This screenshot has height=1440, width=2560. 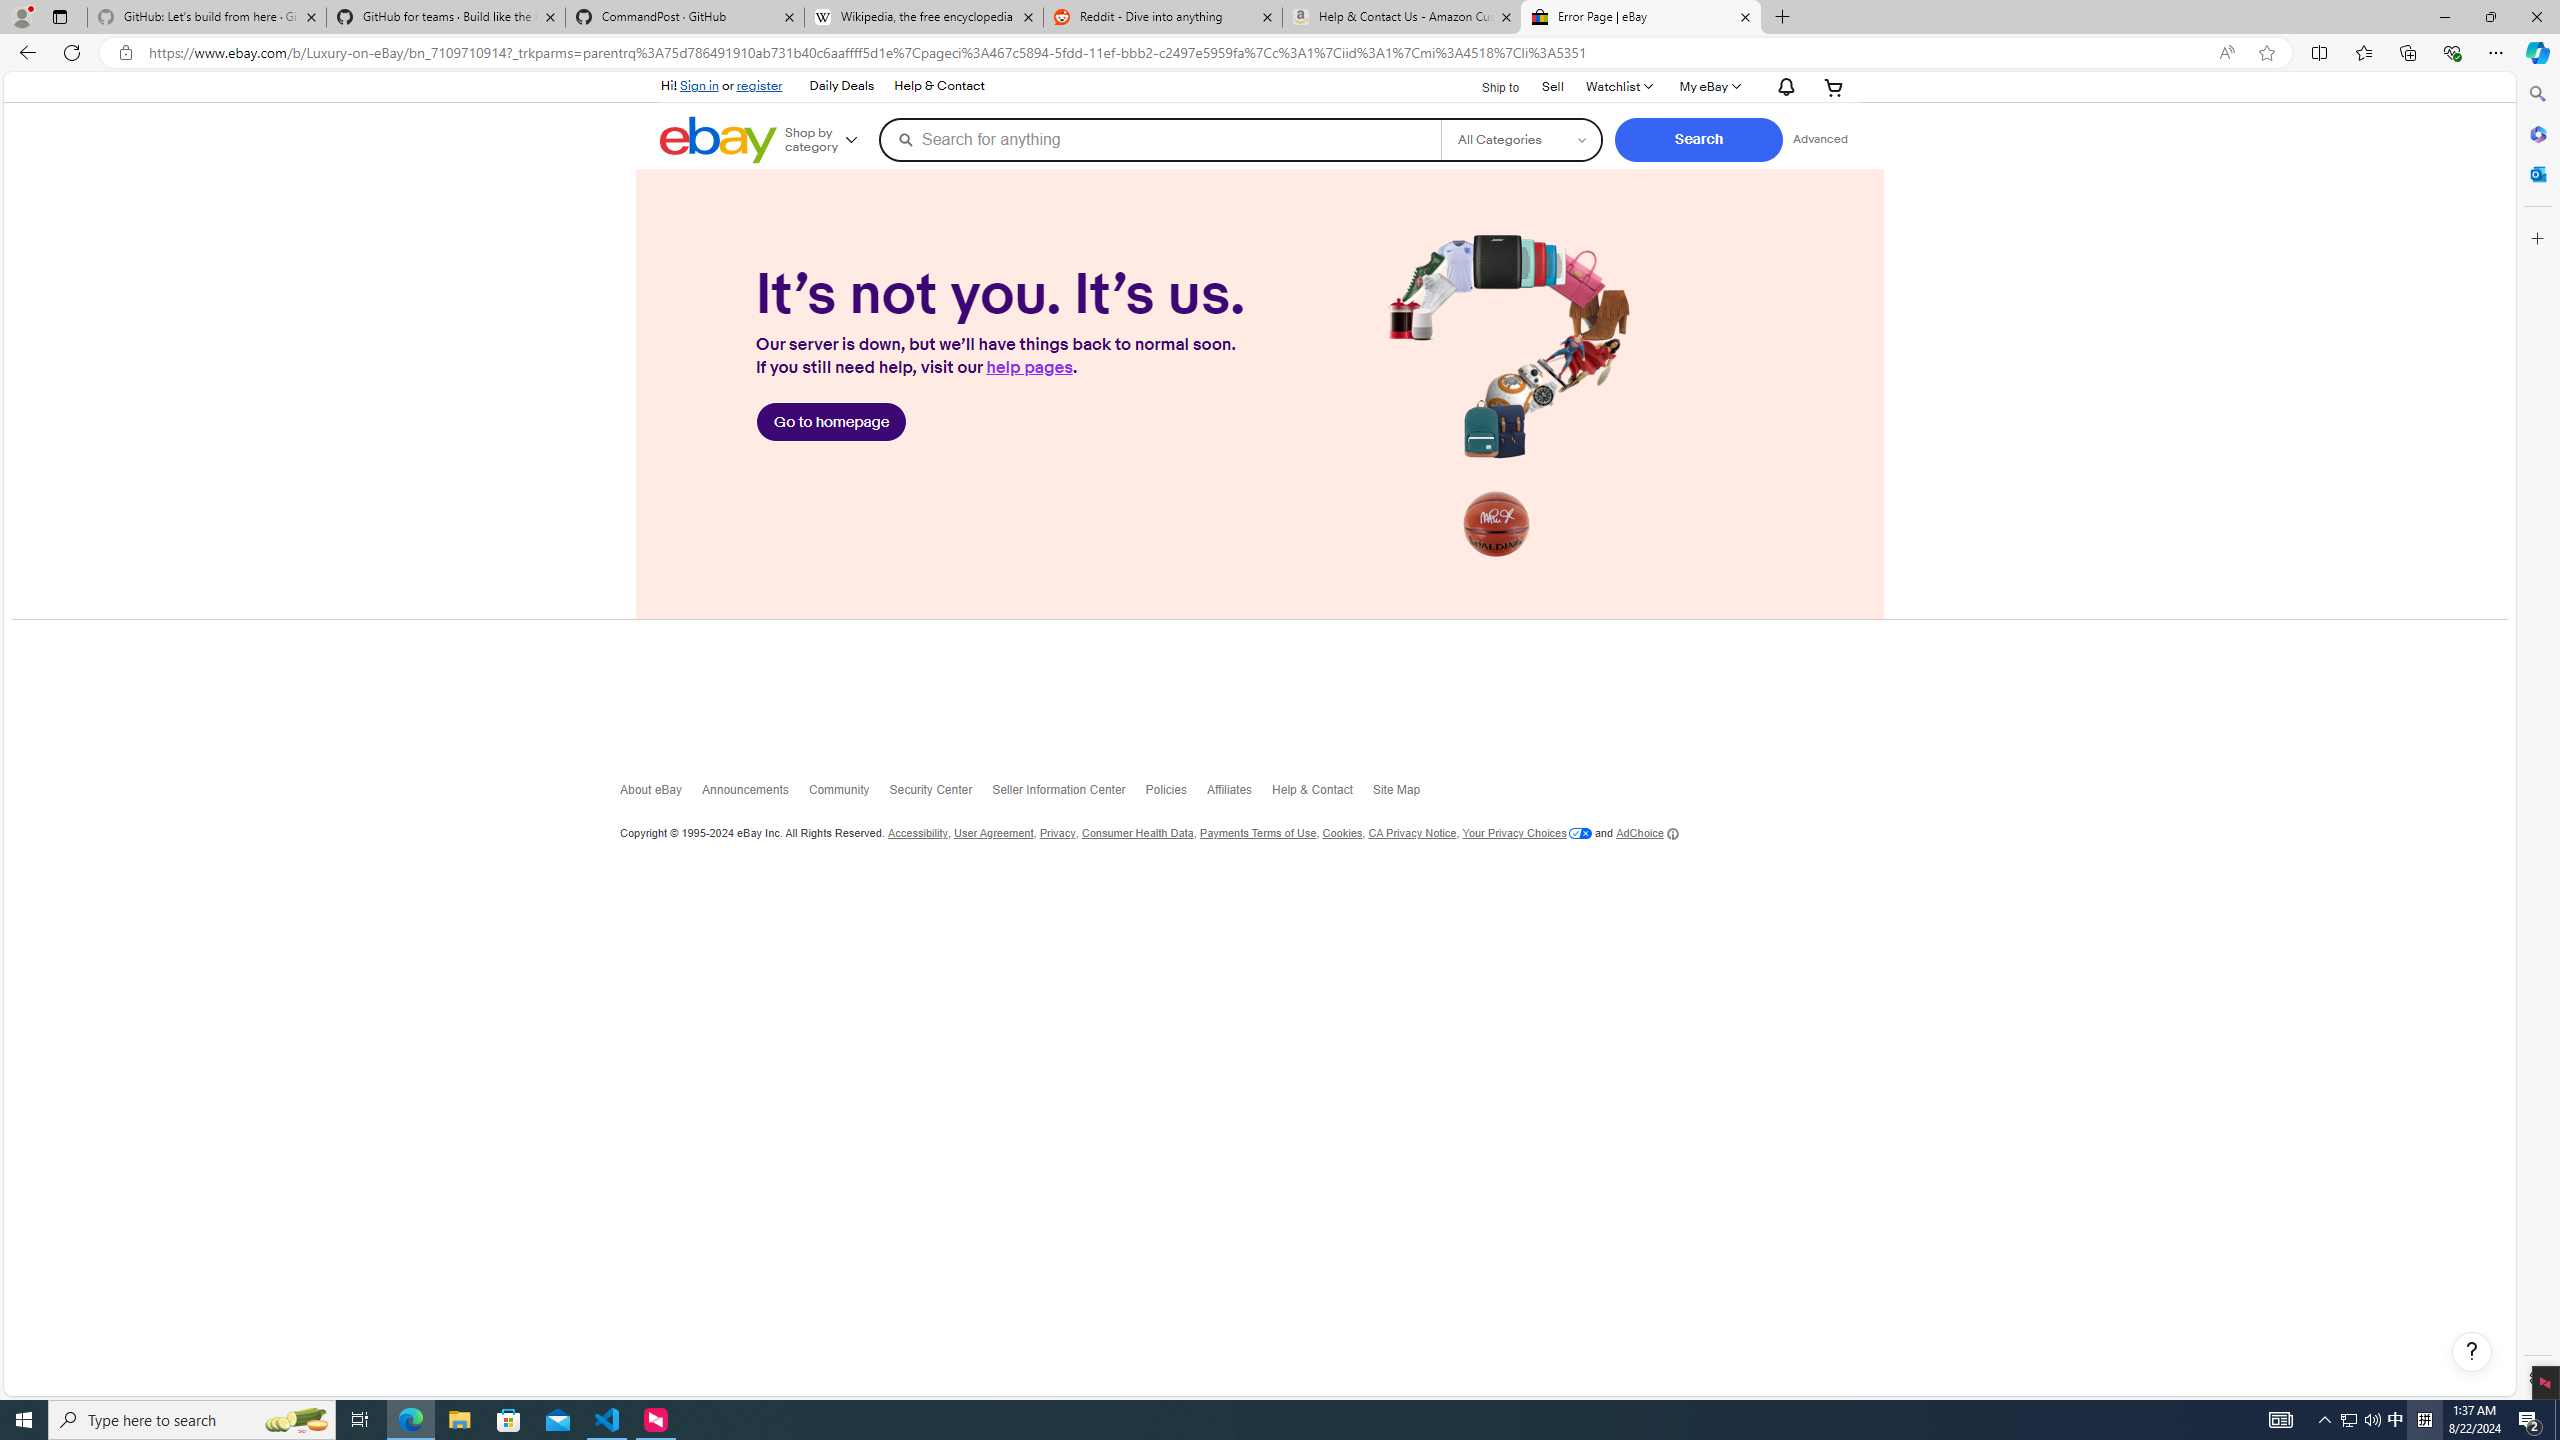 I want to click on AdChoice, so click(x=1647, y=832).